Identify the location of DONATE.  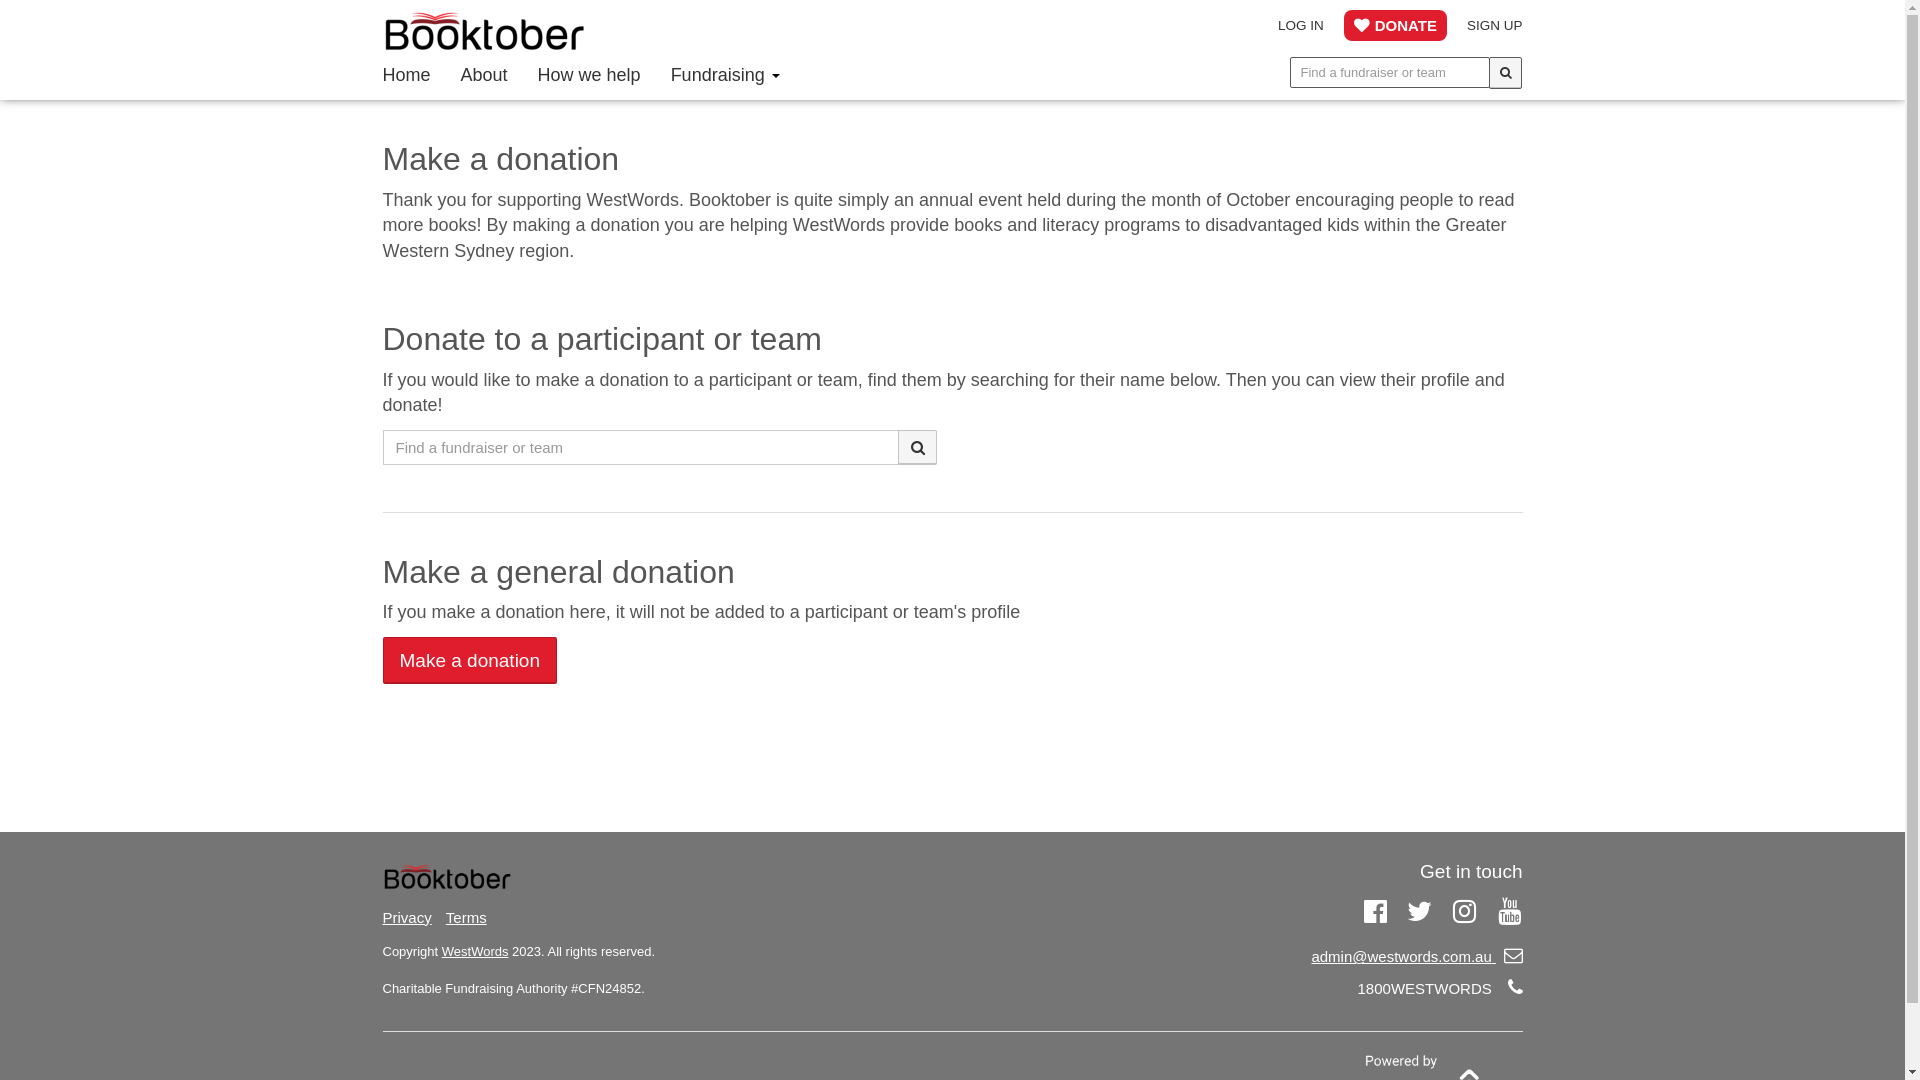
(1396, 26).